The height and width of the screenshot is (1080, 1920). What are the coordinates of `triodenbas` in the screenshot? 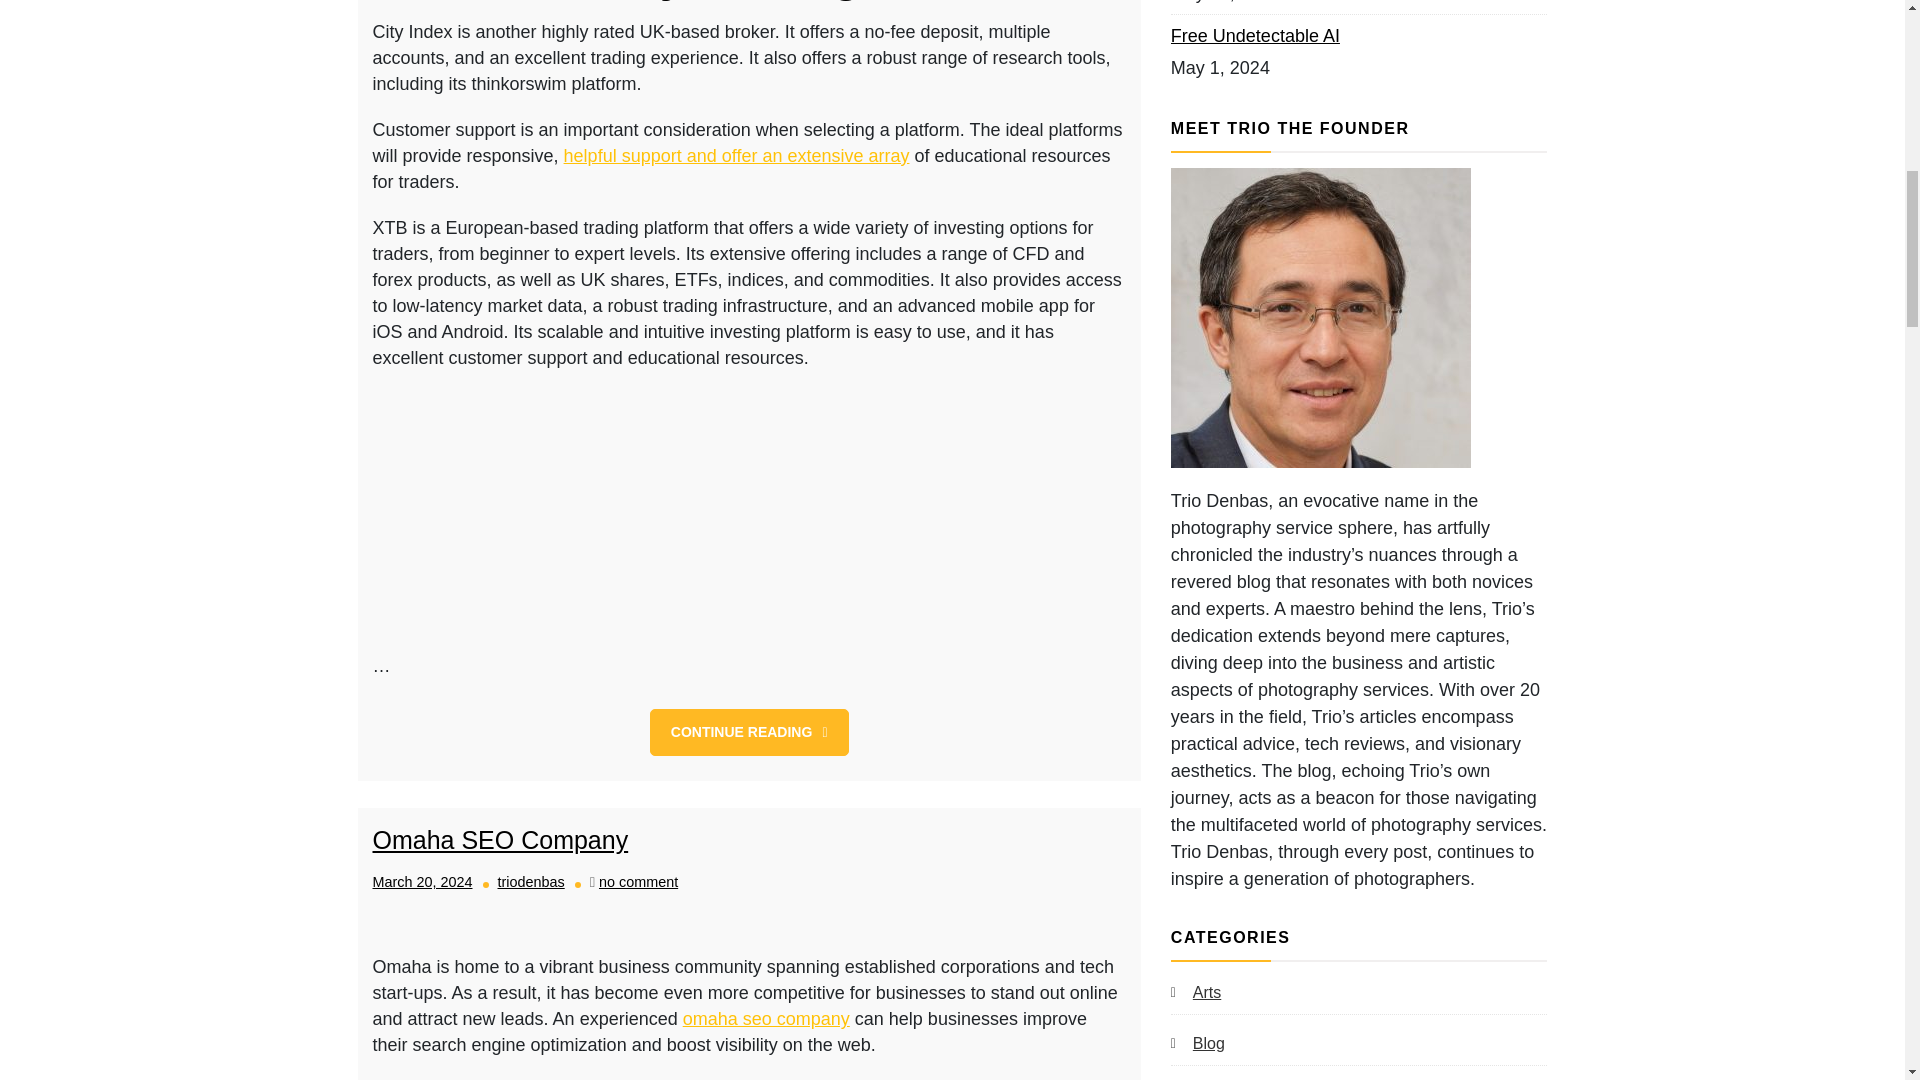 It's located at (749, 732).